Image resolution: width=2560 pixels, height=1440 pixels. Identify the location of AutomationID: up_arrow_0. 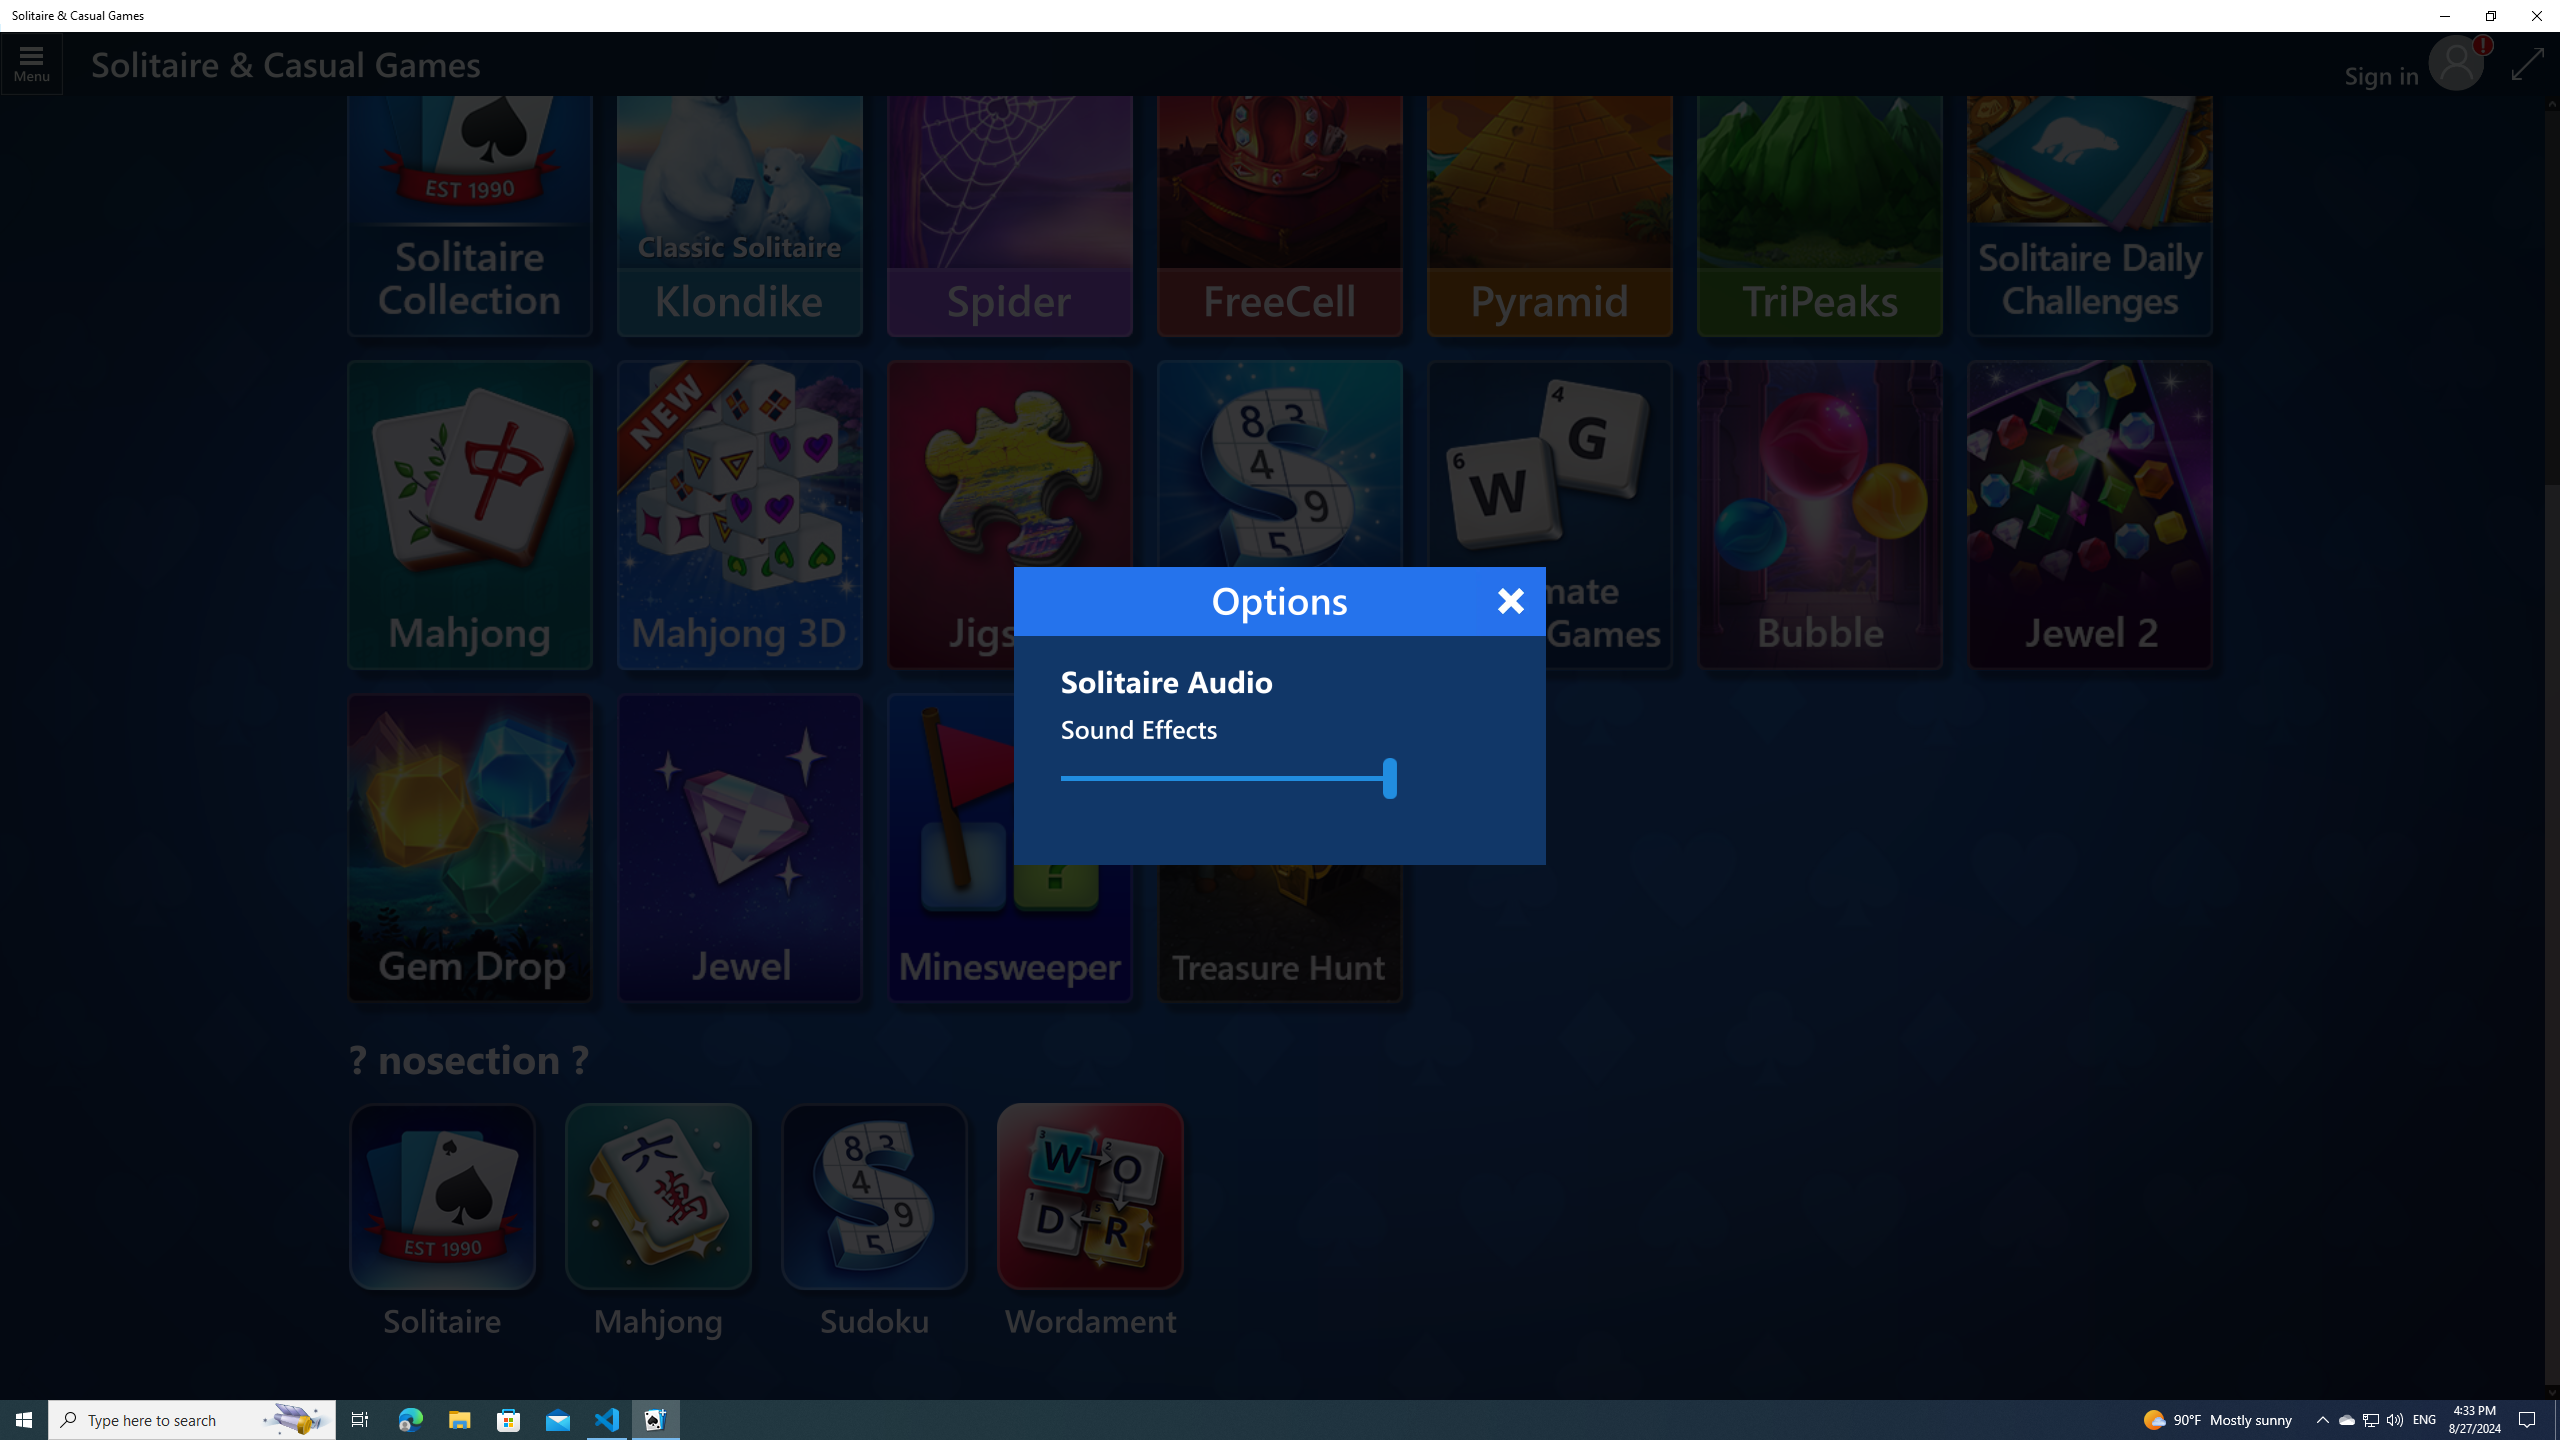
(2552, 103).